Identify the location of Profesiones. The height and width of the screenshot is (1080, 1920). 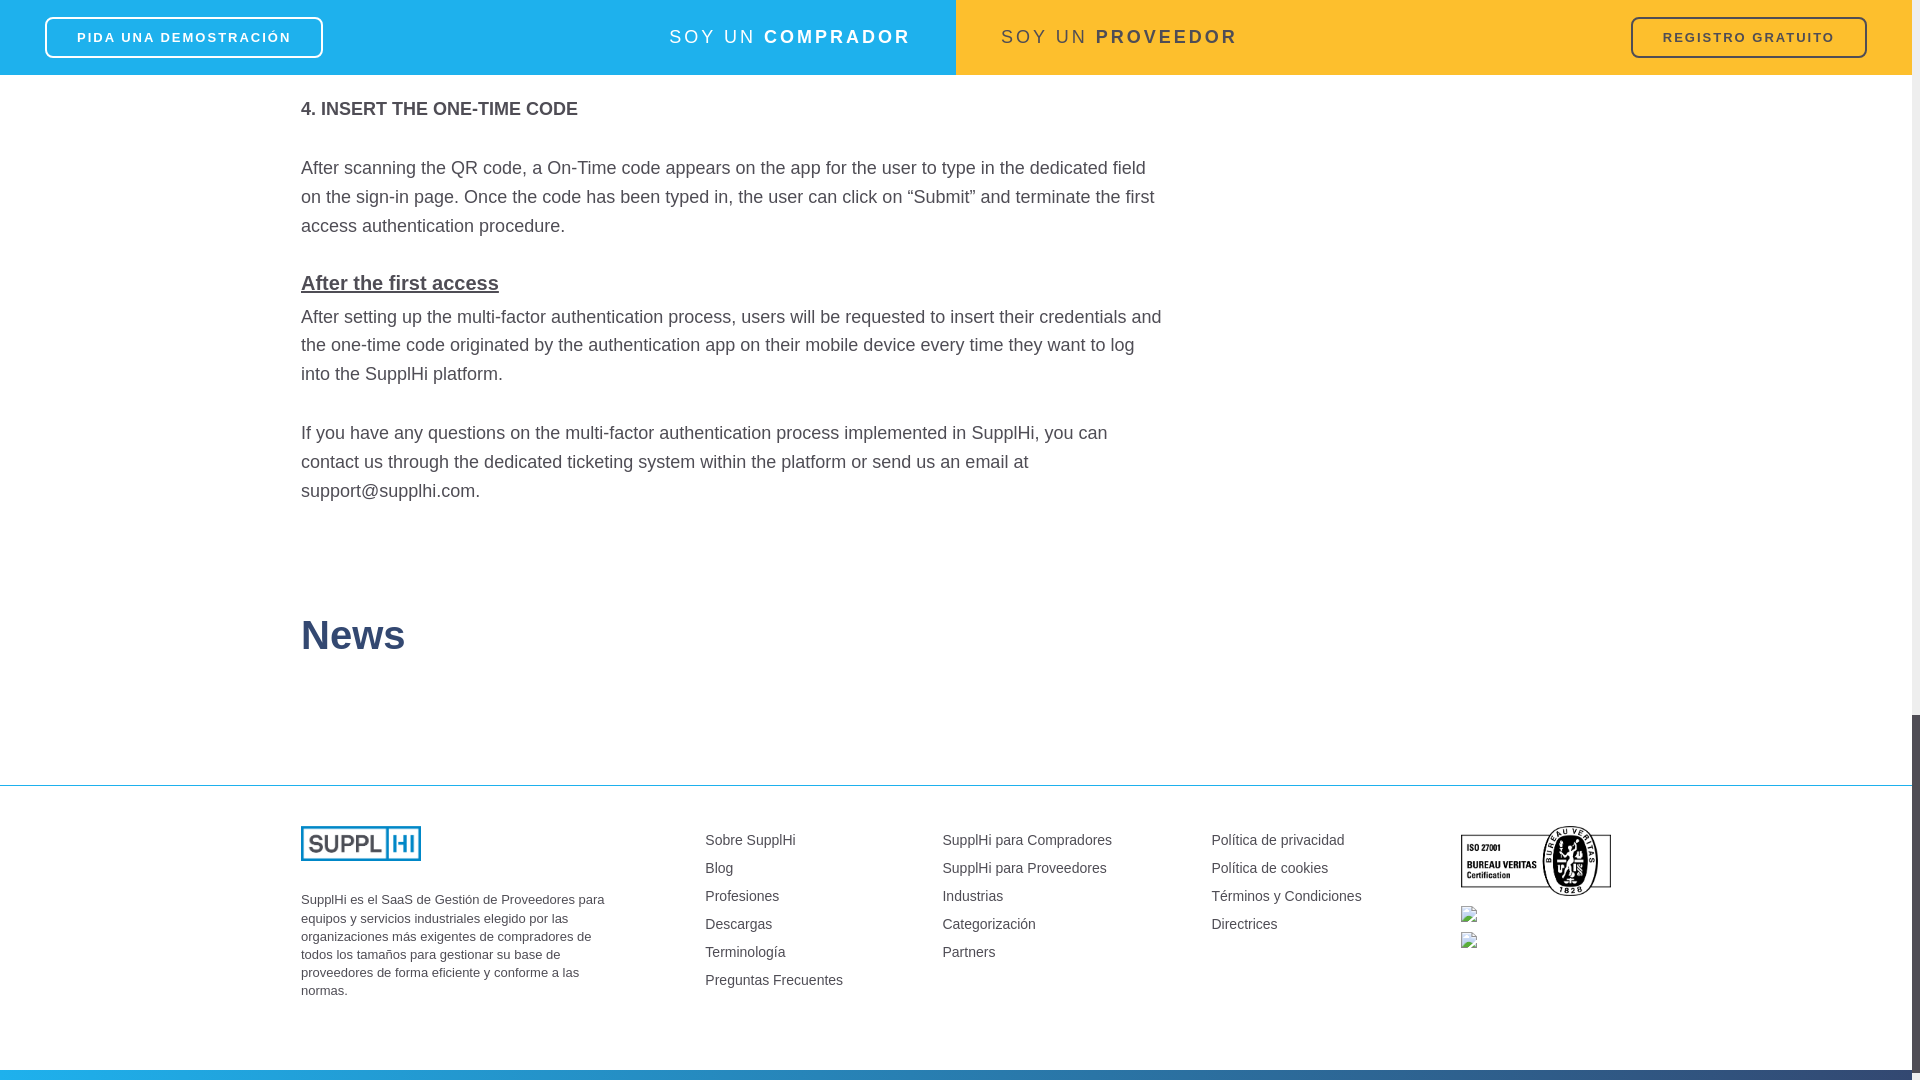
(773, 896).